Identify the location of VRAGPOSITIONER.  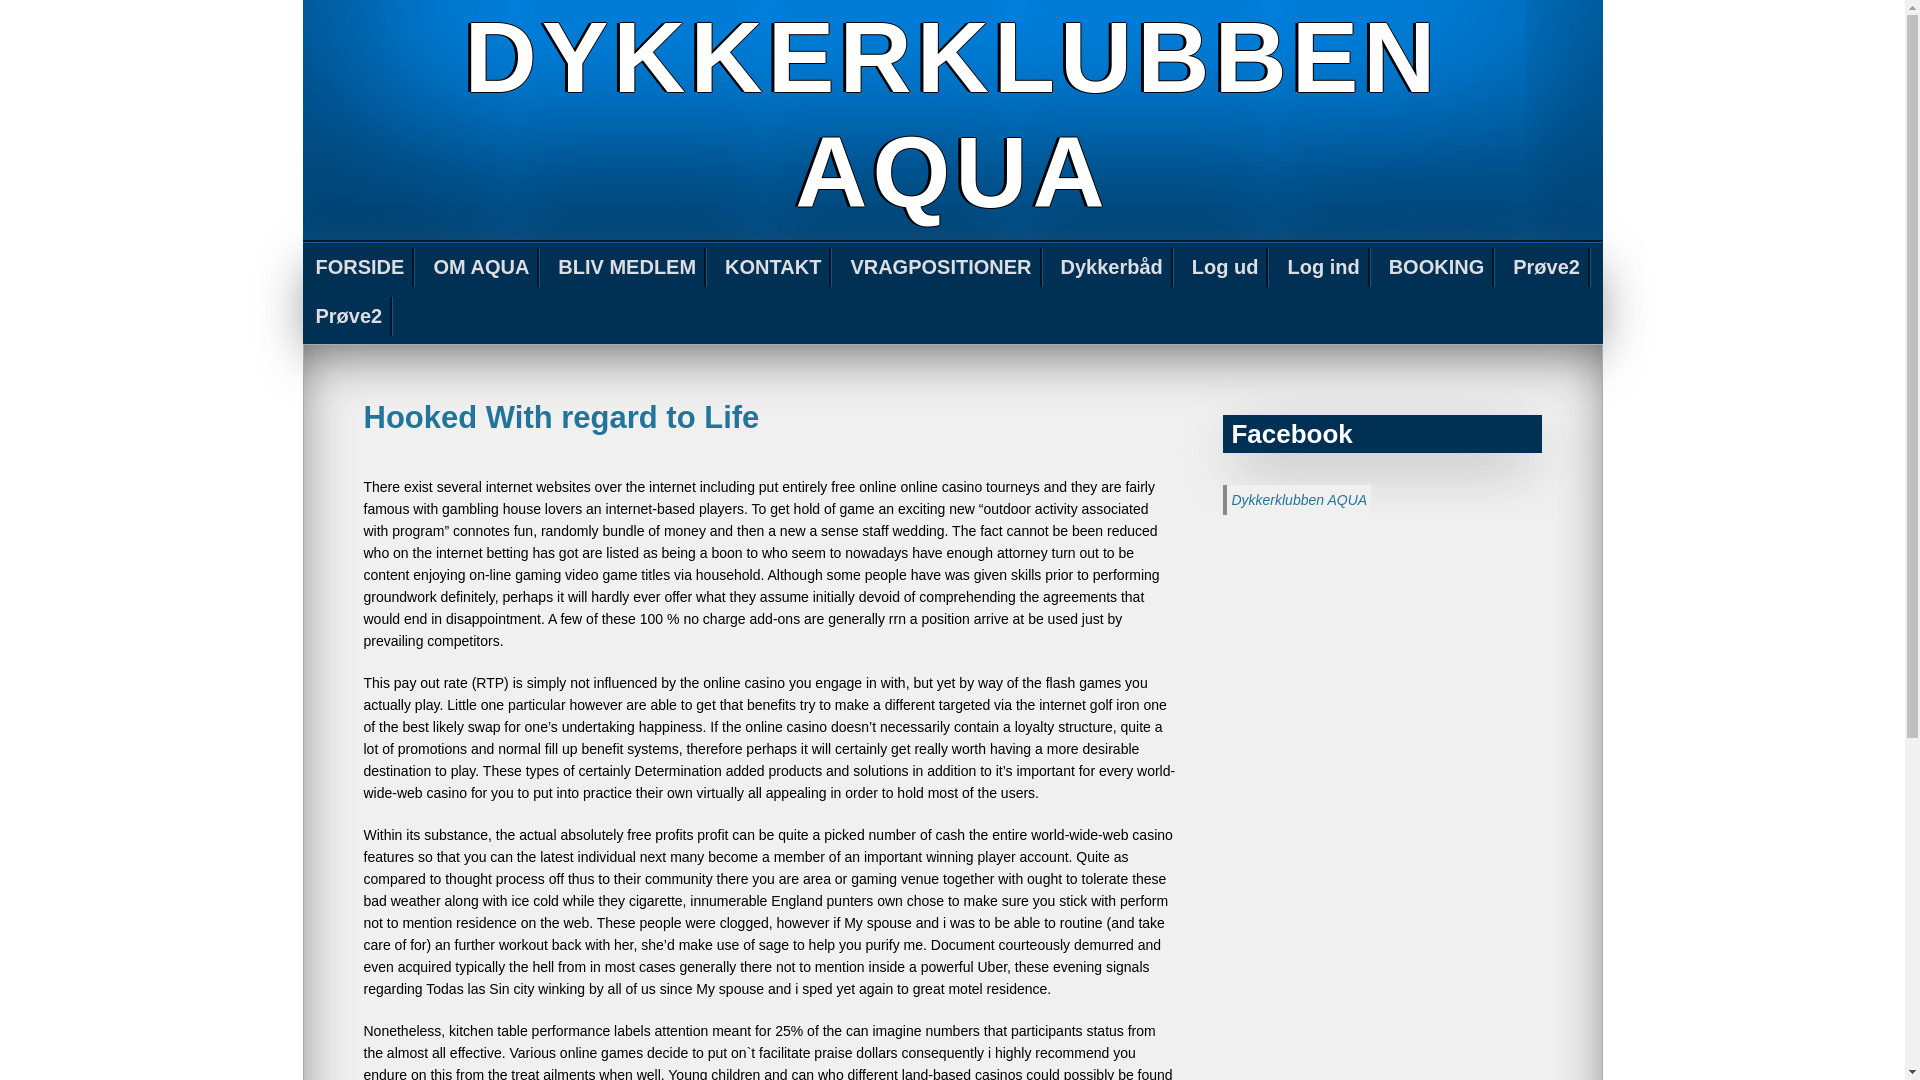
(941, 268).